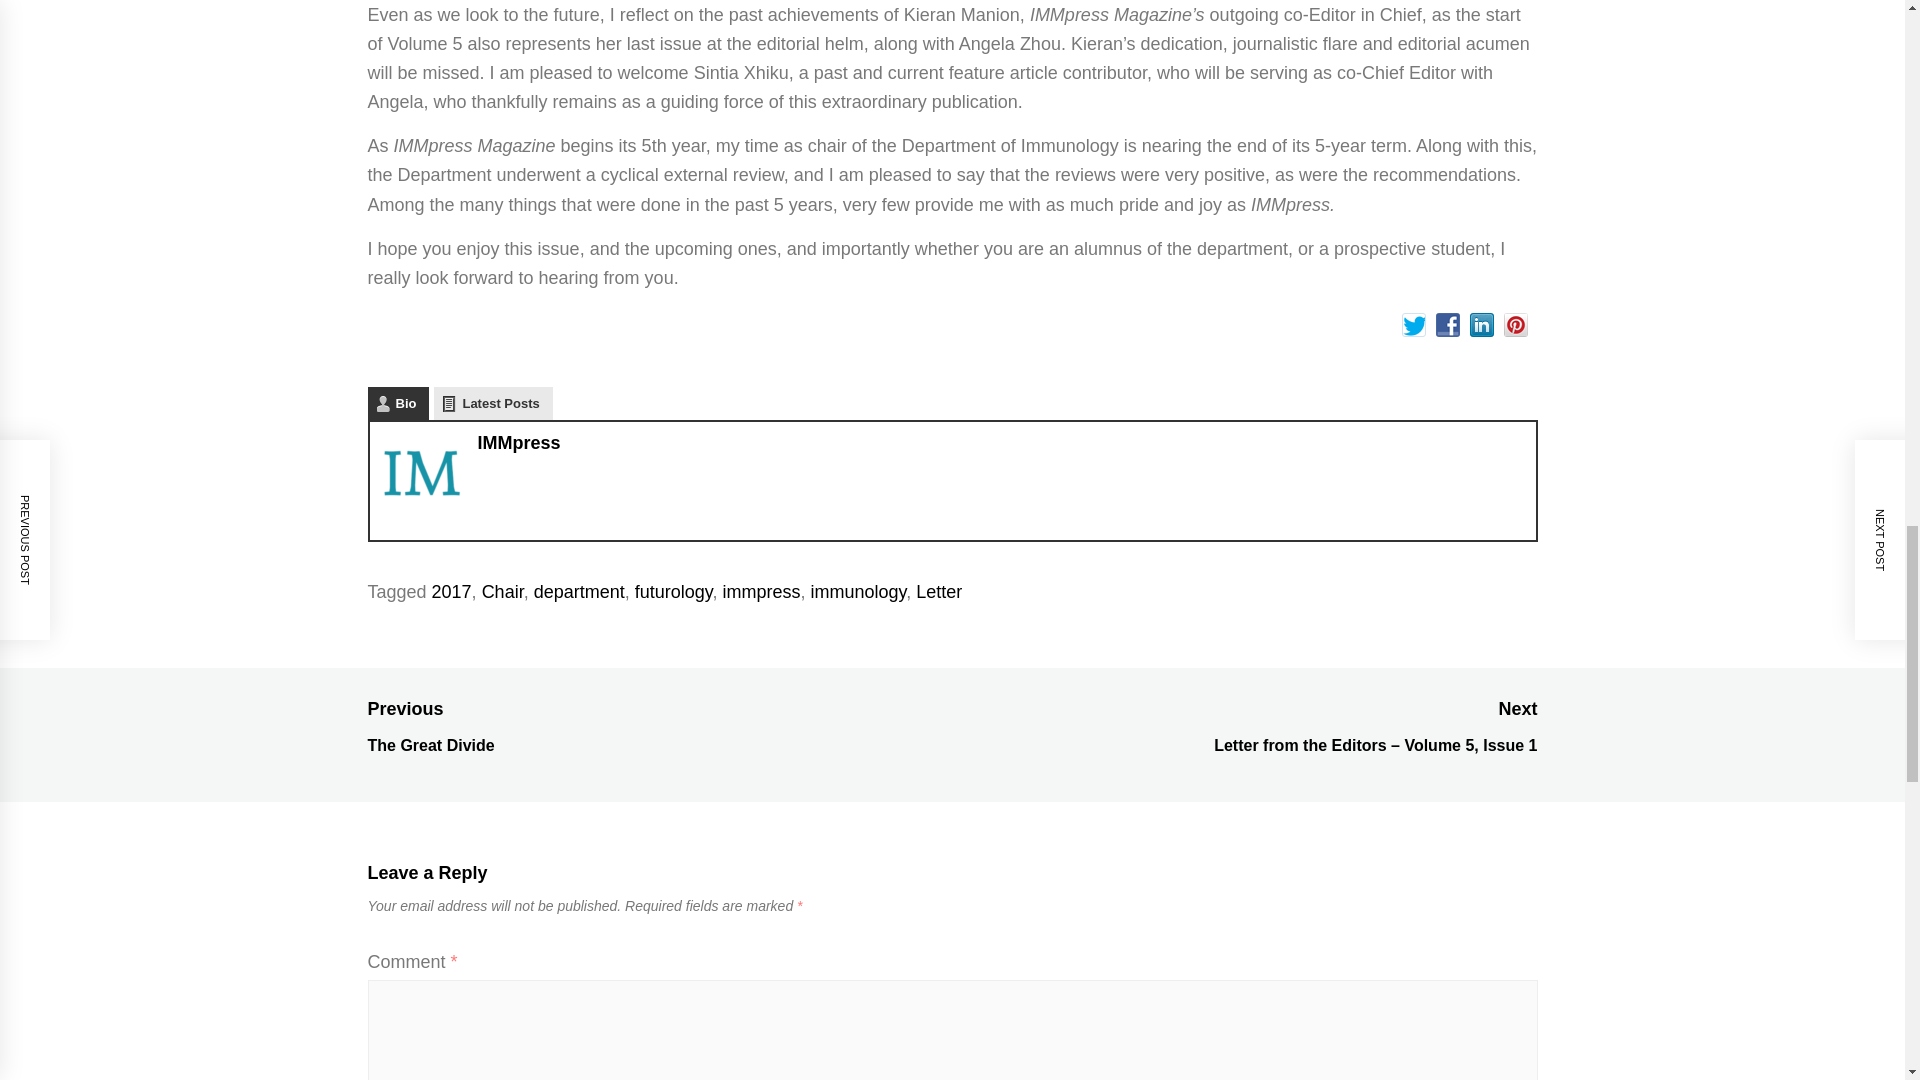 This screenshot has width=1920, height=1080. Describe the element at coordinates (760, 592) in the screenshot. I see `immpress` at that location.